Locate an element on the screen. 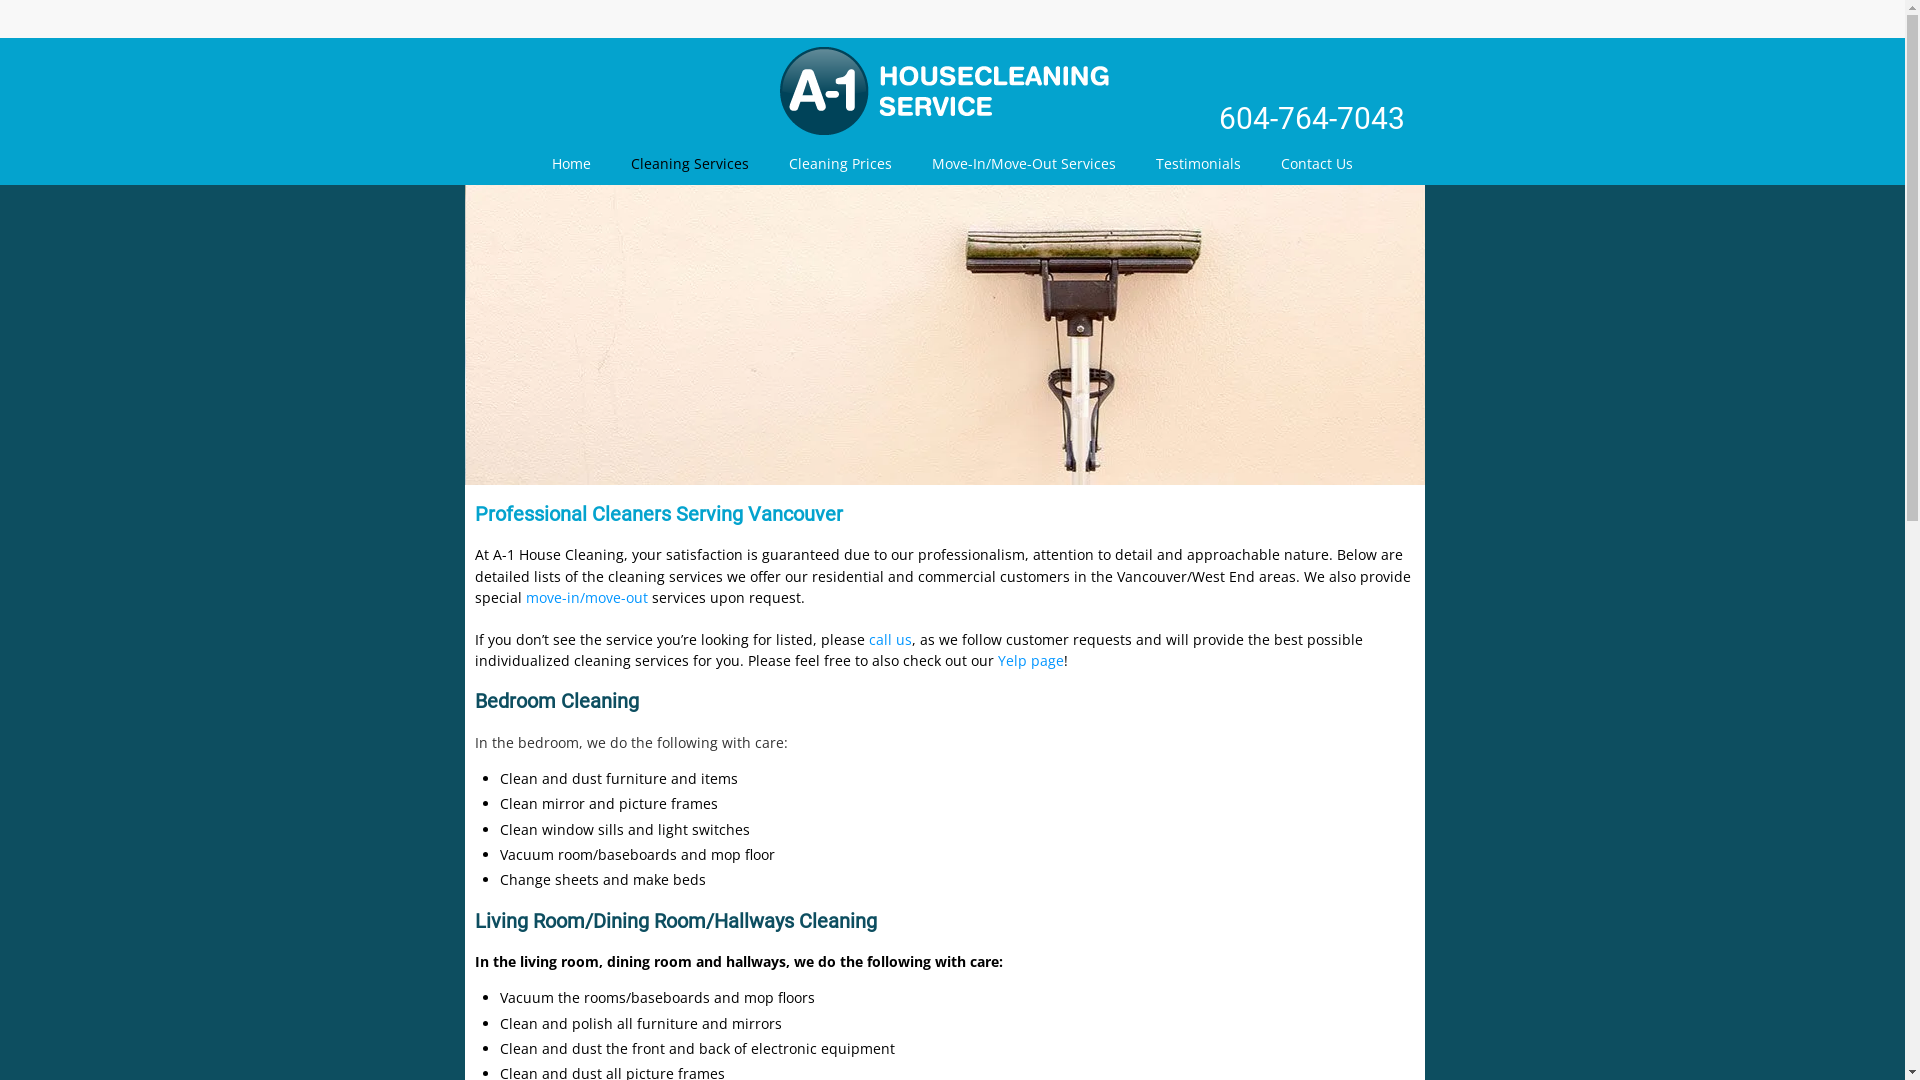 Image resolution: width=1920 pixels, height=1080 pixels. Yelp page is located at coordinates (1031, 660).